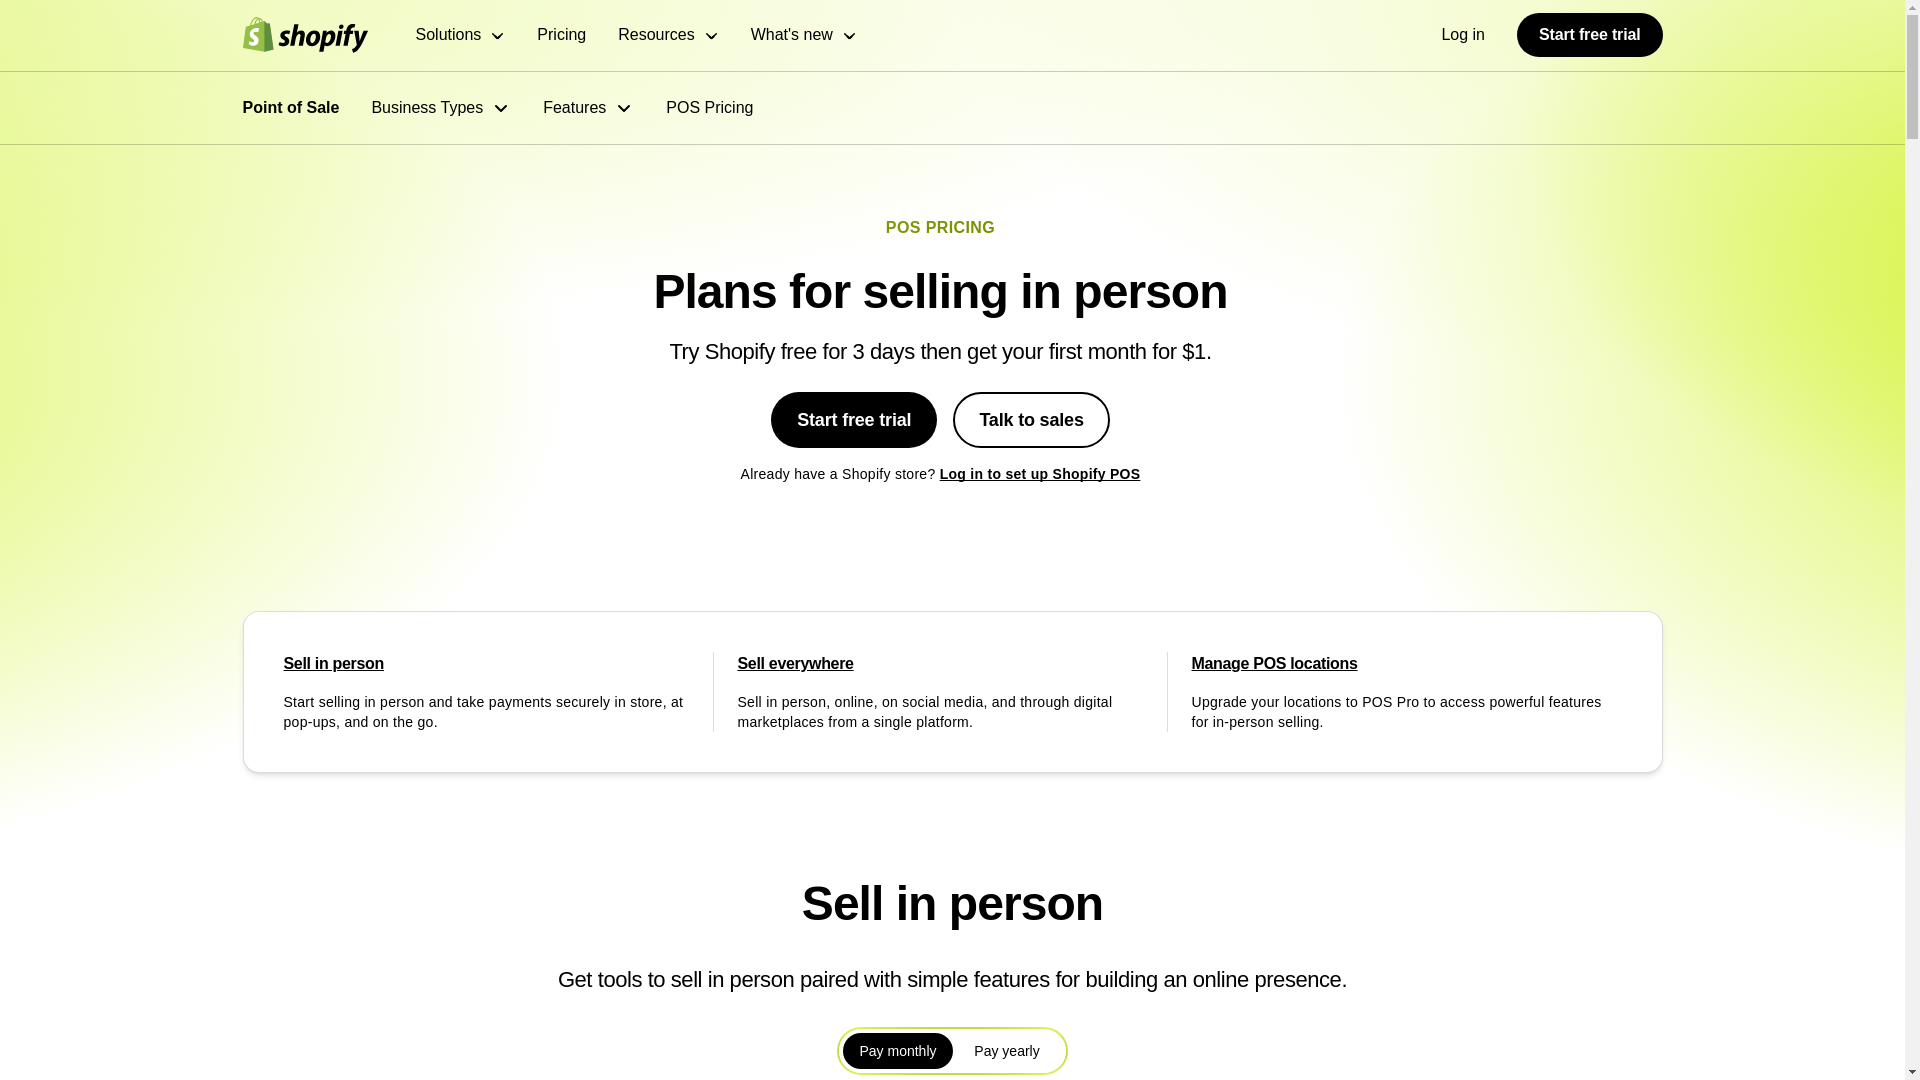 The image size is (1920, 1080). Describe the element at coordinates (668, 36) in the screenshot. I see `Resources` at that location.